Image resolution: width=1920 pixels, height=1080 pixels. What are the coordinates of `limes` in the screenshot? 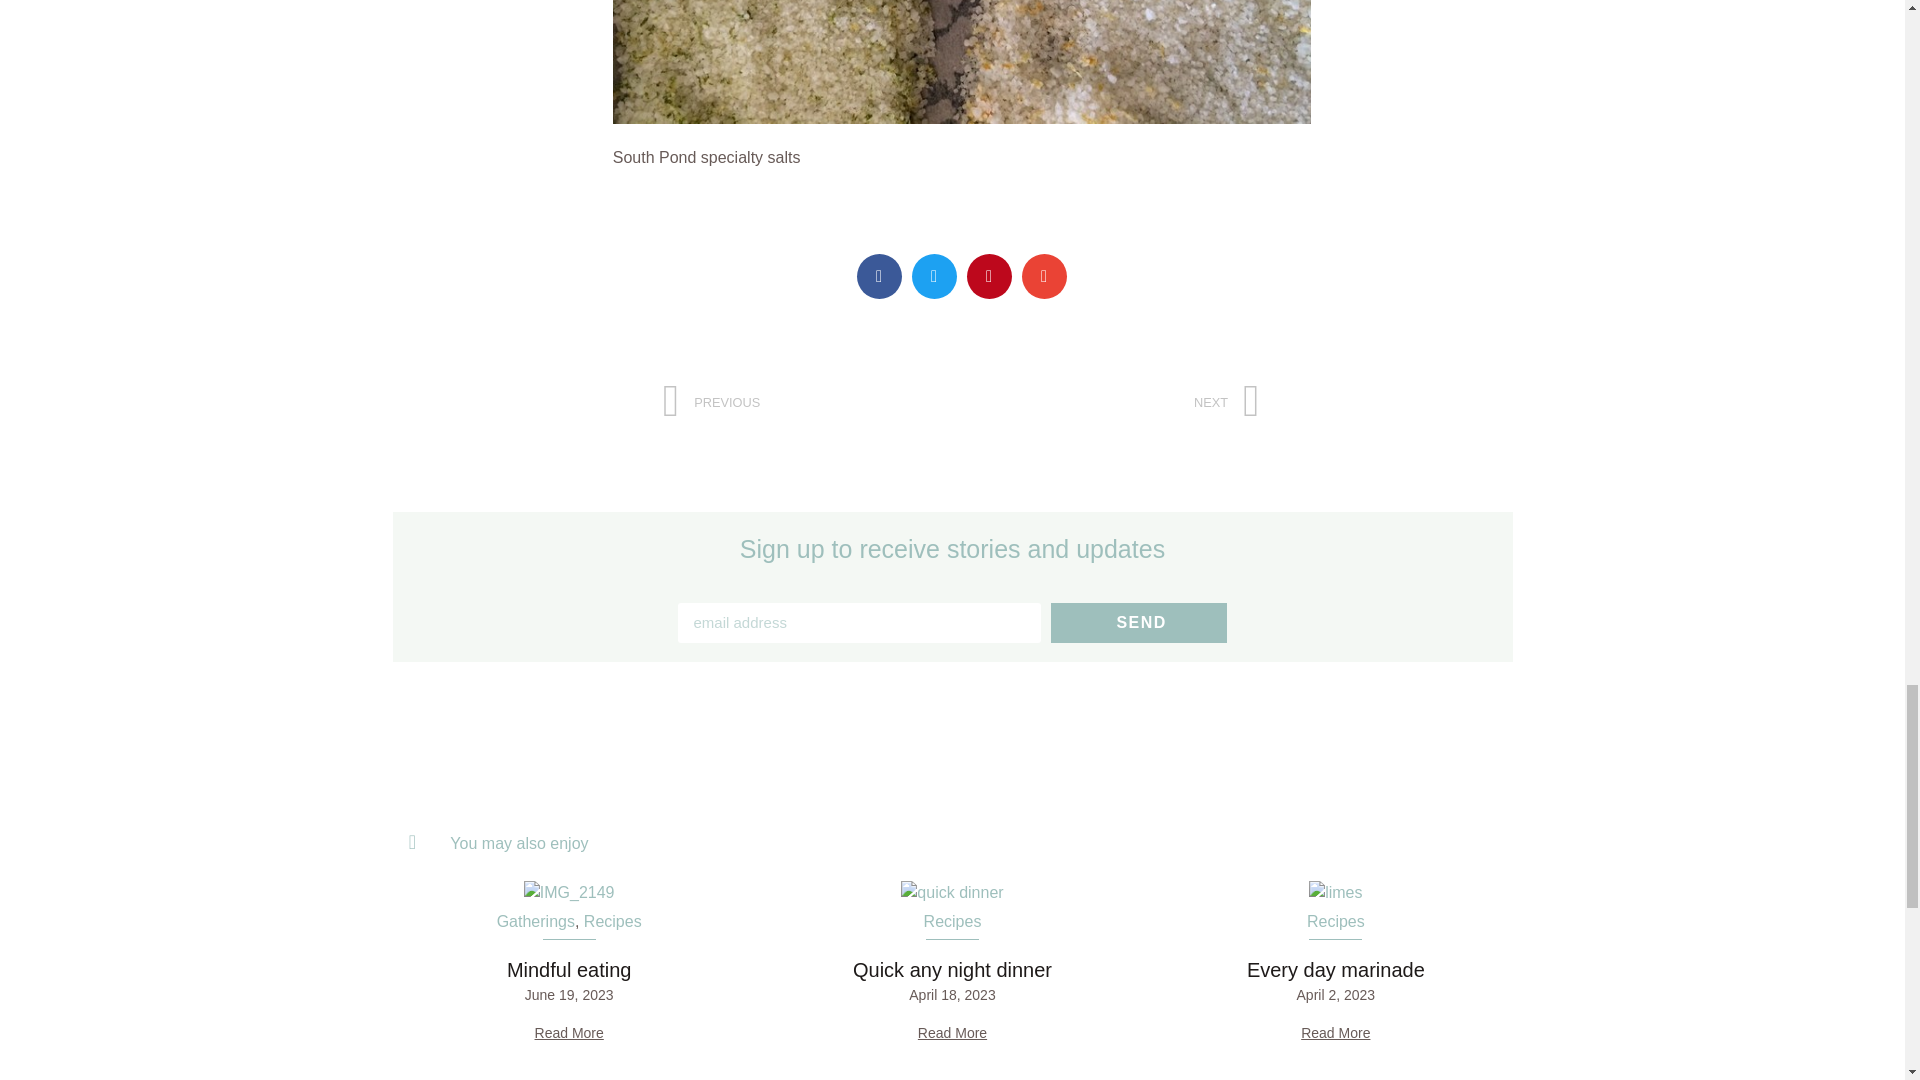 It's located at (1335, 893).